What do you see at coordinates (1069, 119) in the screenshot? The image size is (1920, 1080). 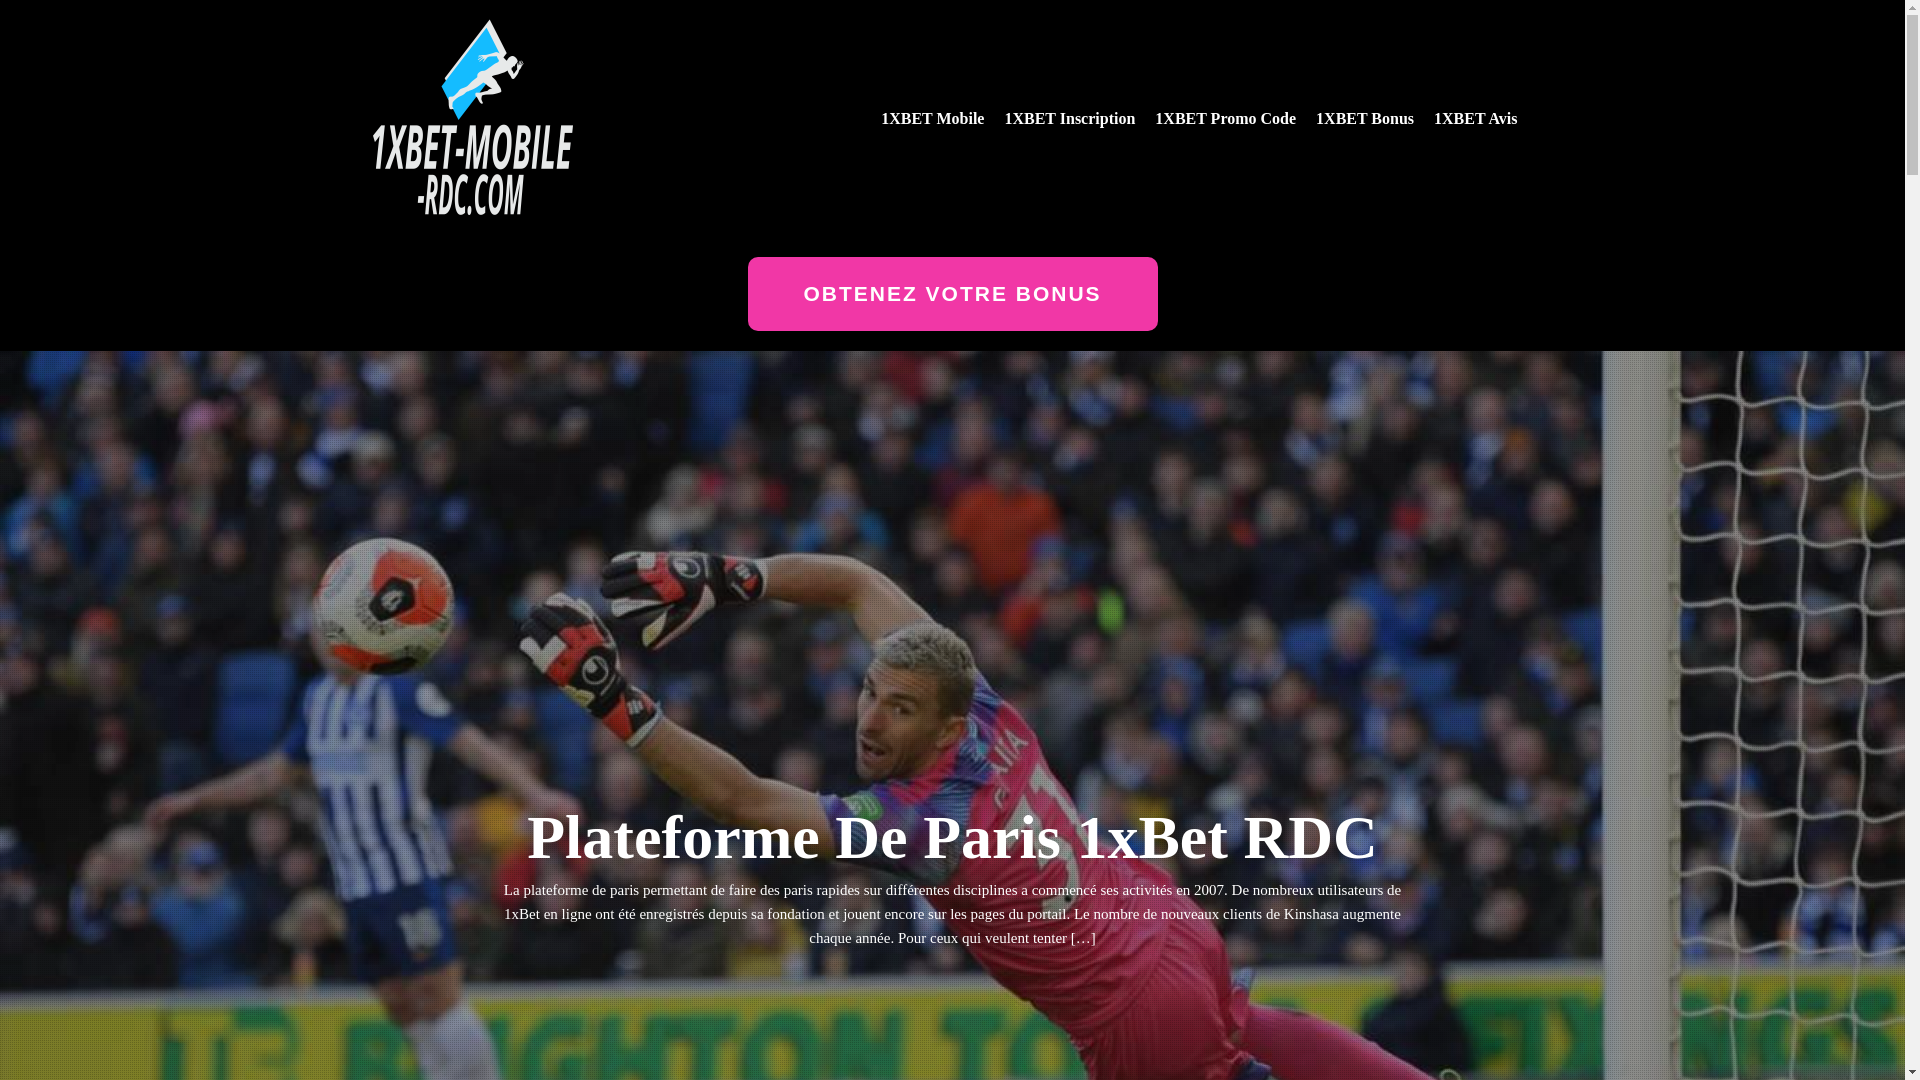 I see `1XBET Inscription` at bounding box center [1069, 119].